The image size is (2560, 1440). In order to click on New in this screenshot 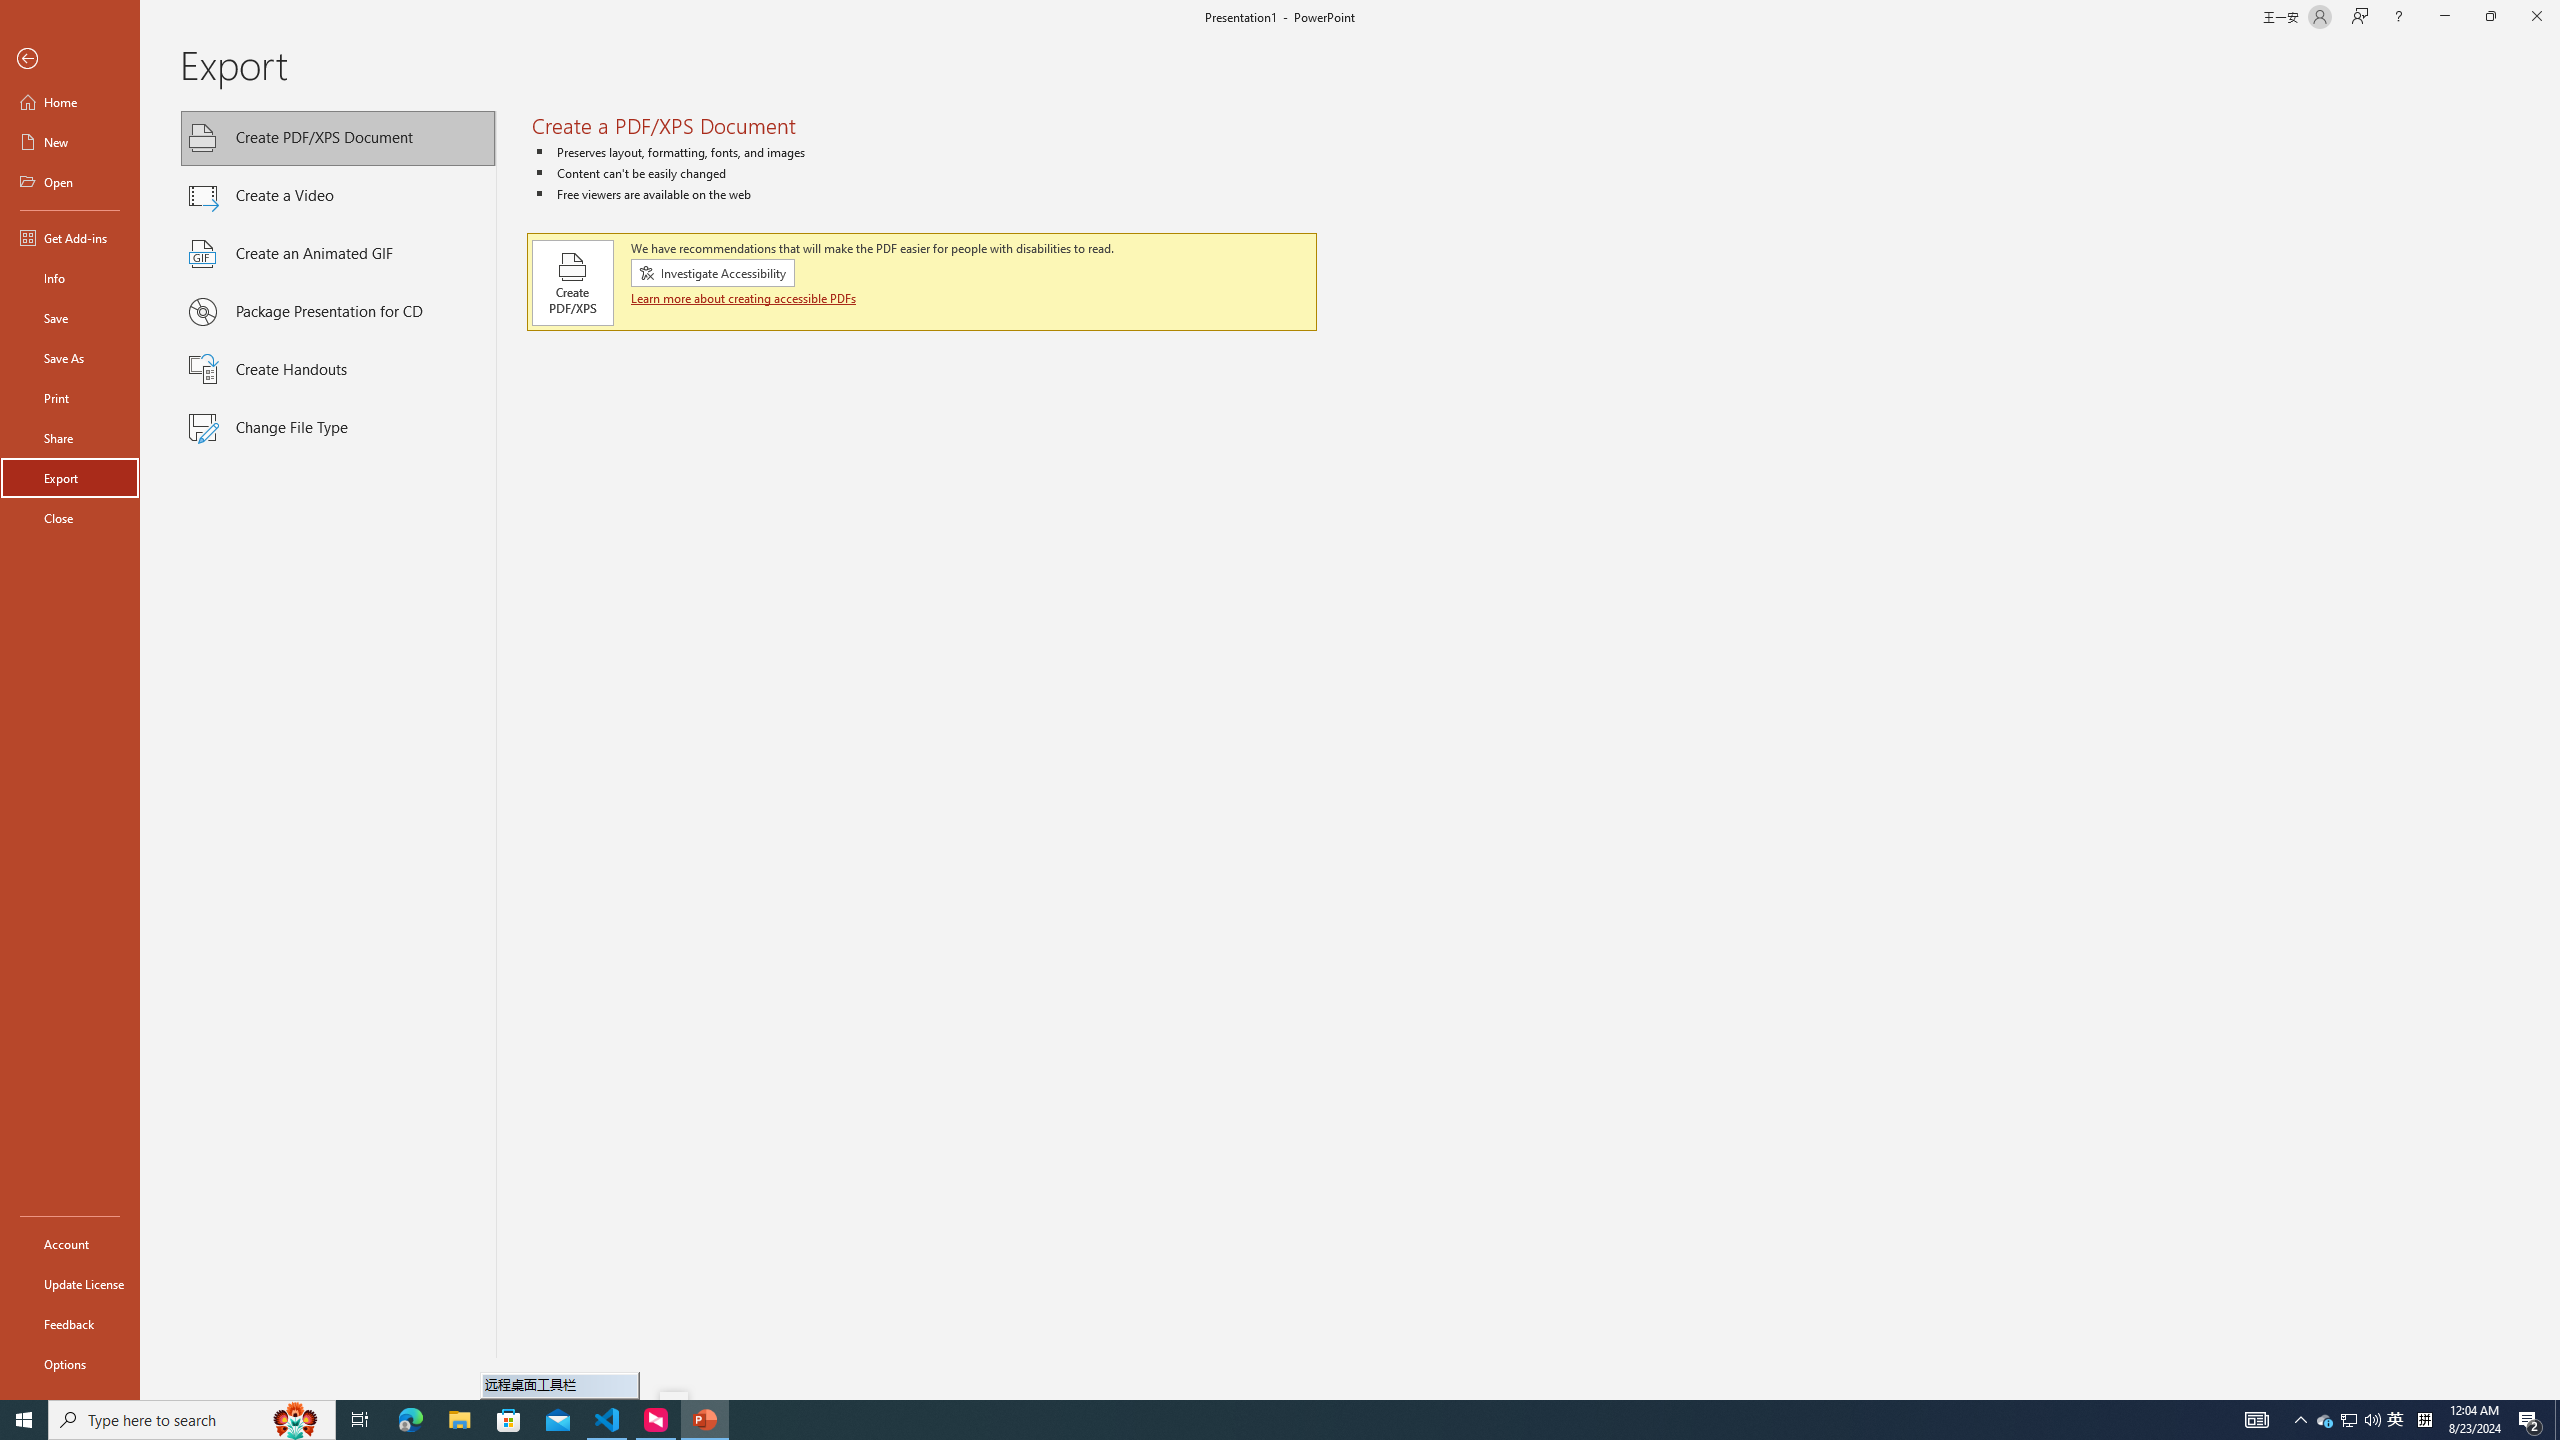, I will do `click(70, 142)`.